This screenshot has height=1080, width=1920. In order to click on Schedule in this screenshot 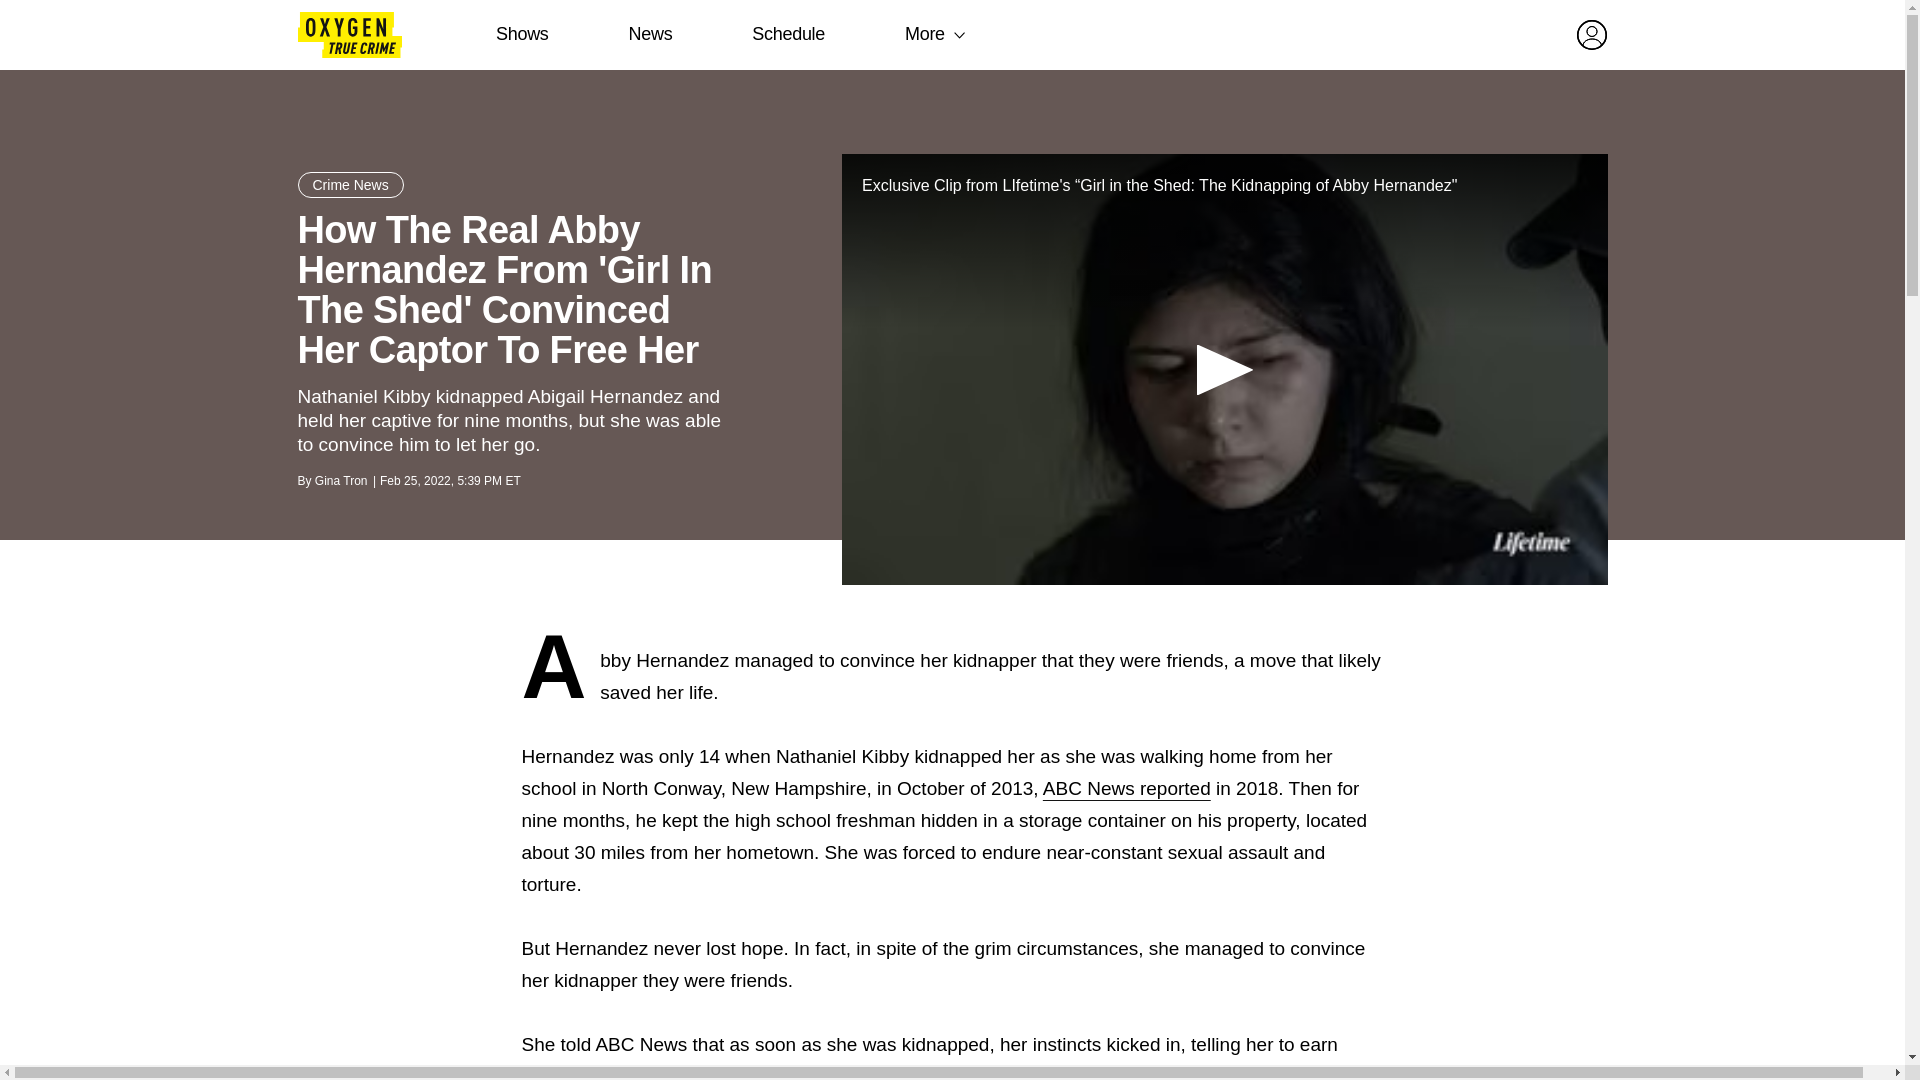, I will do `click(788, 34)`.